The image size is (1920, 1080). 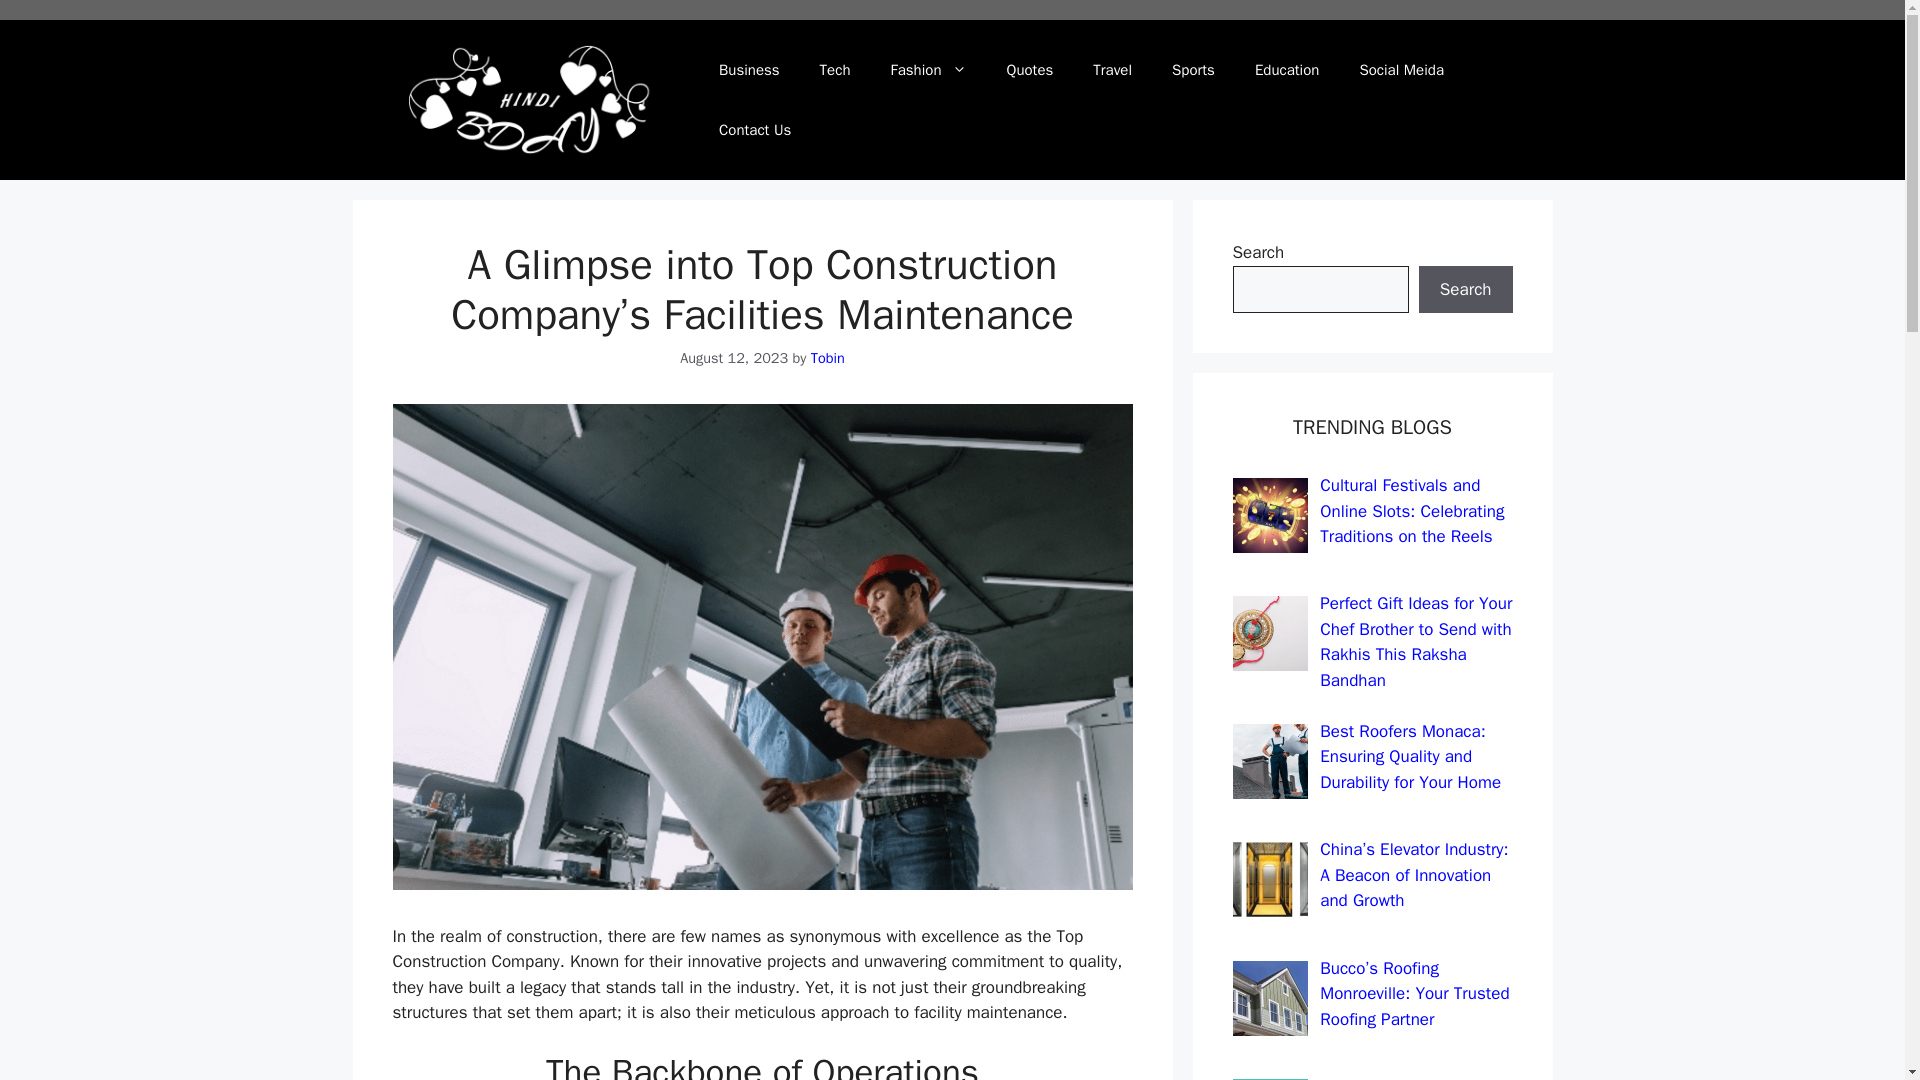 What do you see at coordinates (928, 70) in the screenshot?
I see `Fashion` at bounding box center [928, 70].